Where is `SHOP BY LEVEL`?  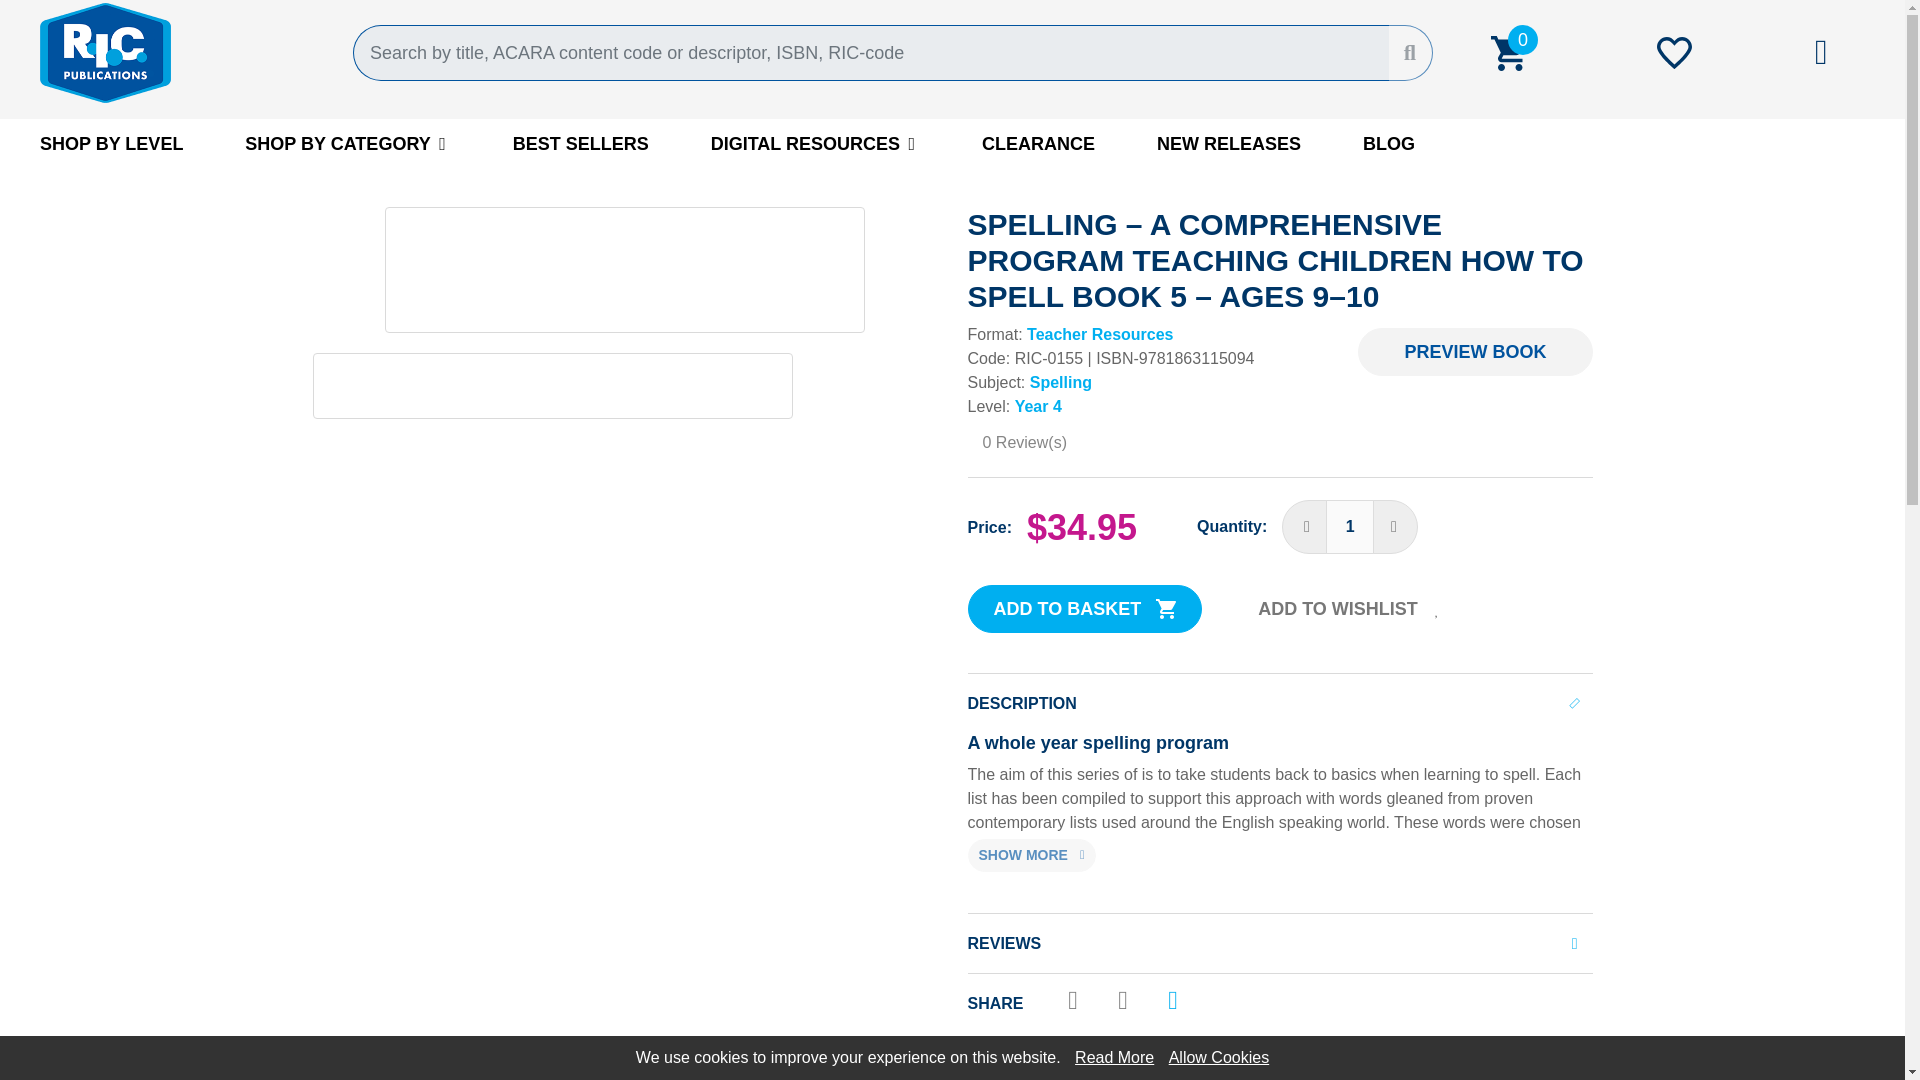
SHOP BY LEVEL is located at coordinates (111, 142).